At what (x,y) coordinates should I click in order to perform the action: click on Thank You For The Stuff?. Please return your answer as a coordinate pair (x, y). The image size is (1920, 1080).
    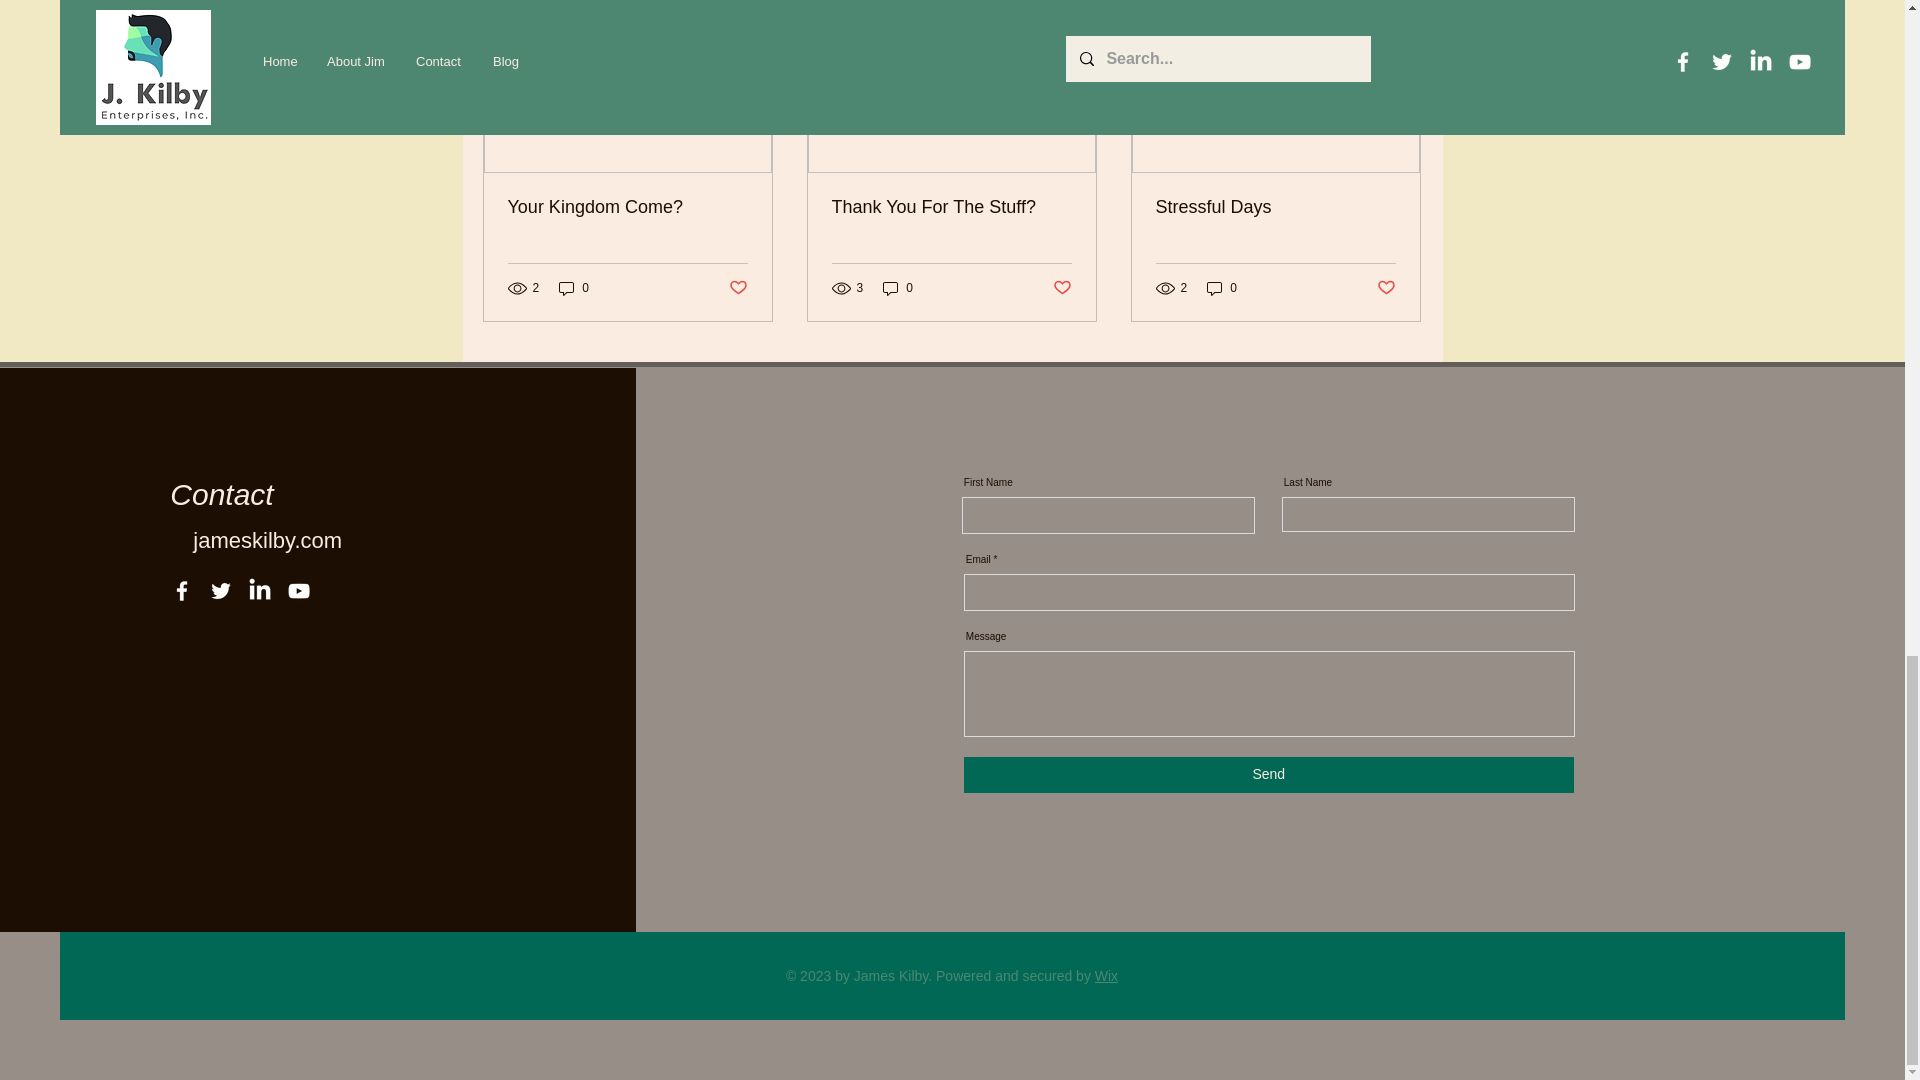
    Looking at the image, I should click on (951, 207).